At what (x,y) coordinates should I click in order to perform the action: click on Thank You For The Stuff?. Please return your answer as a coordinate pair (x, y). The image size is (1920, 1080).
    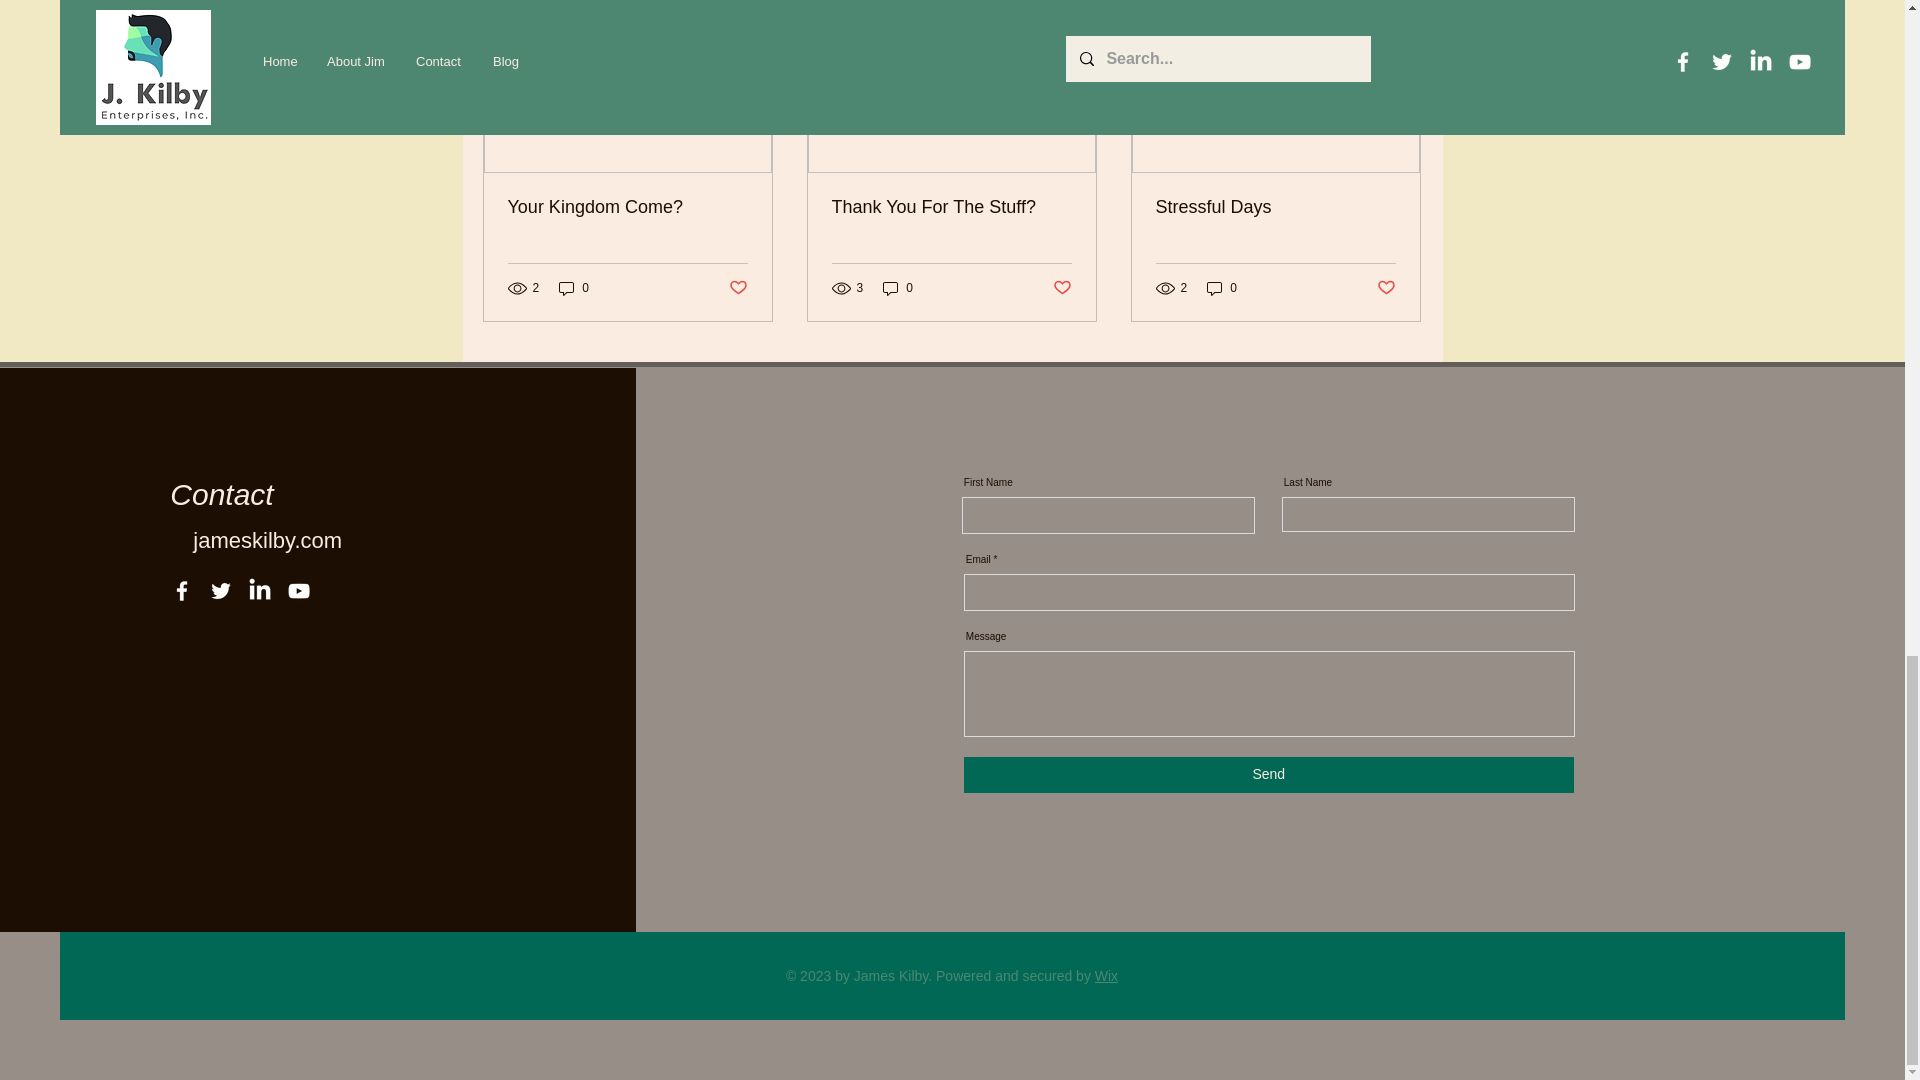
    Looking at the image, I should click on (951, 207).